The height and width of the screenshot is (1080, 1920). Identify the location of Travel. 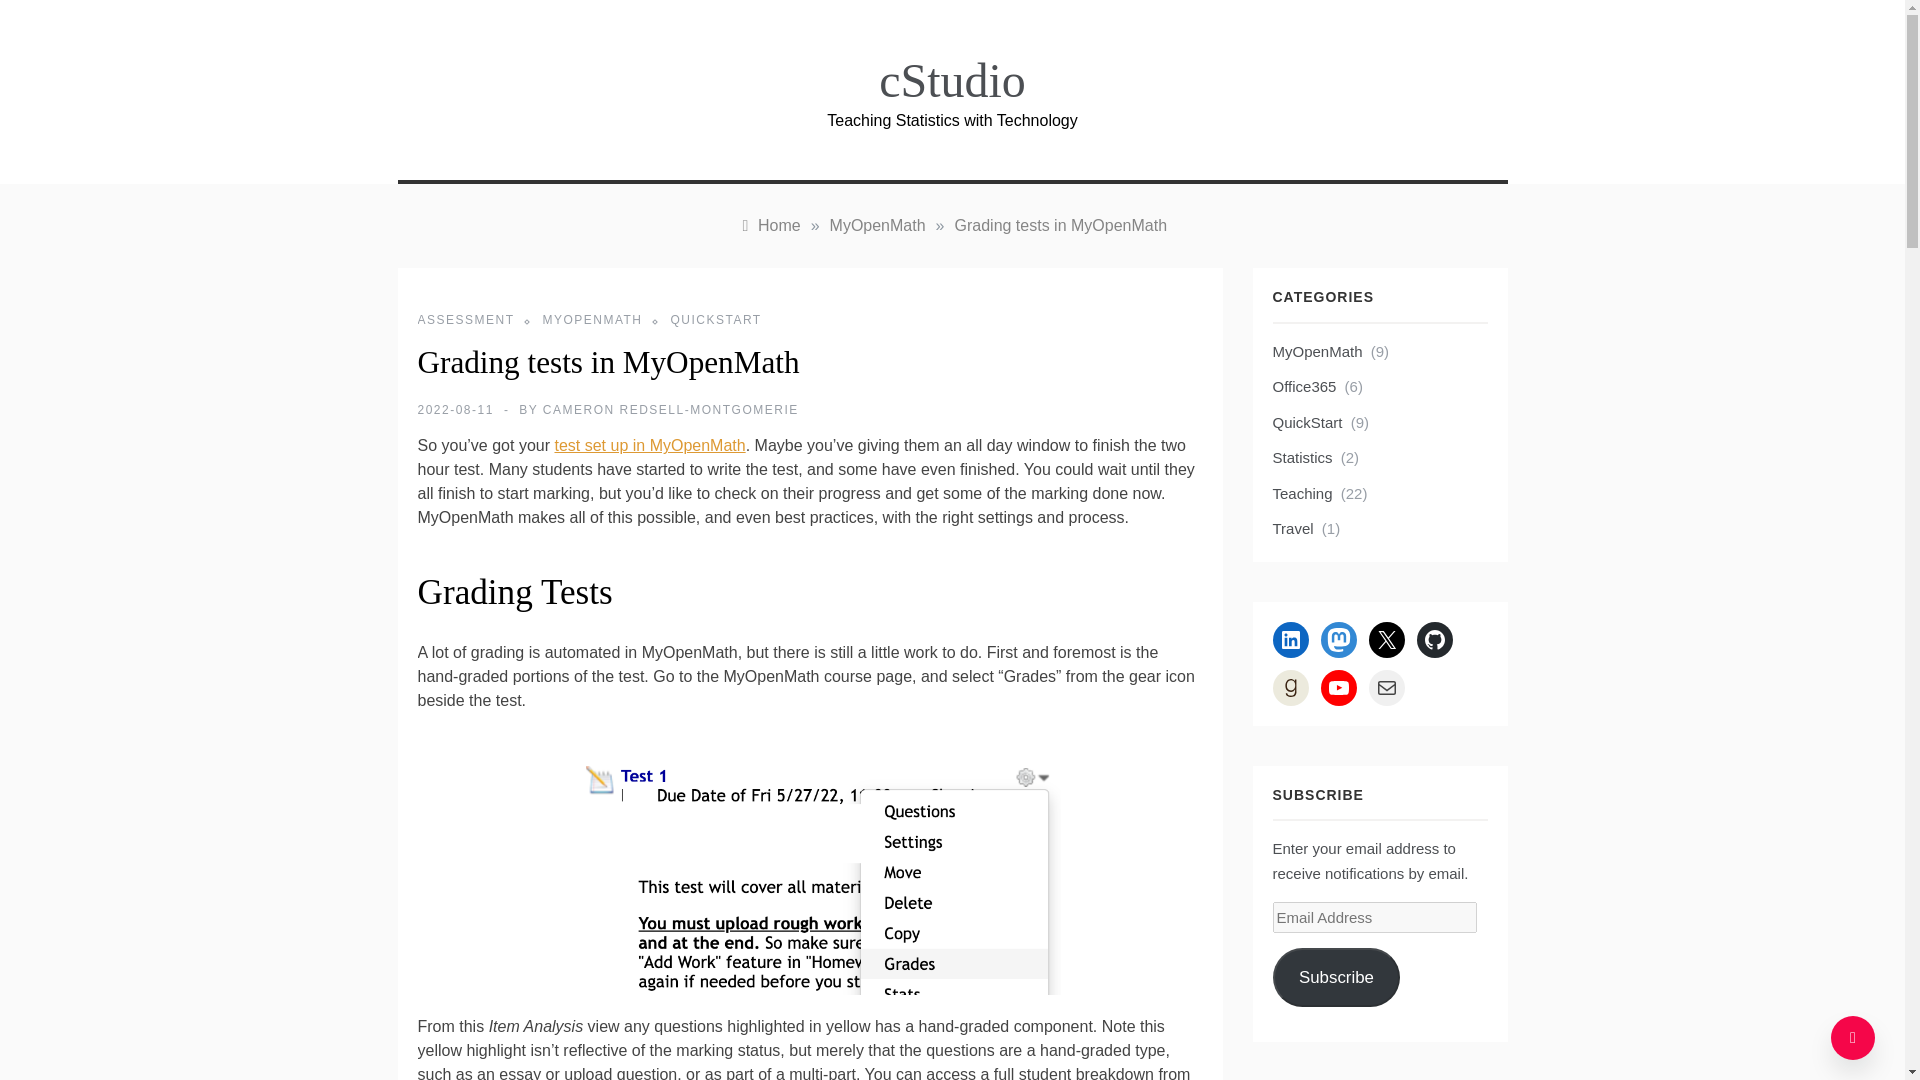
(1292, 529).